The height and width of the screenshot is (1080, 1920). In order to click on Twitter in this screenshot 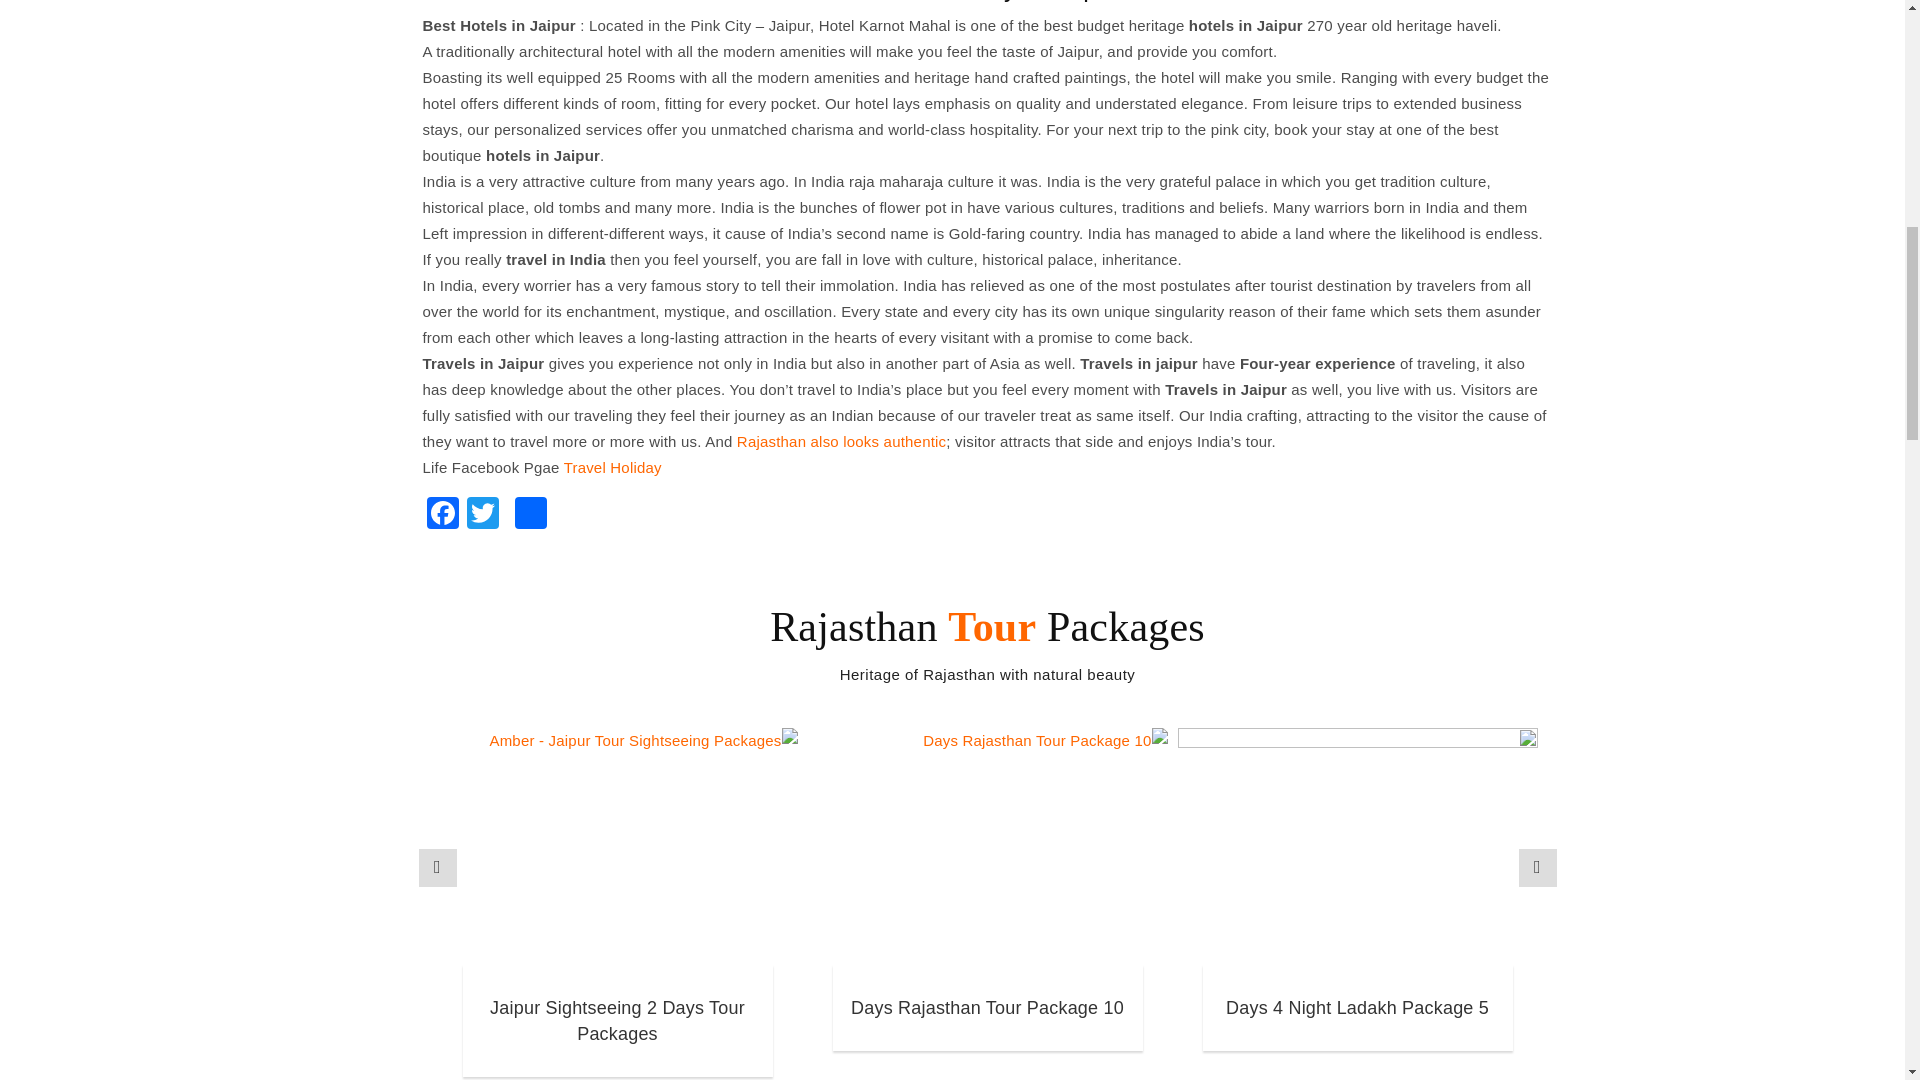, I will do `click(482, 514)`.